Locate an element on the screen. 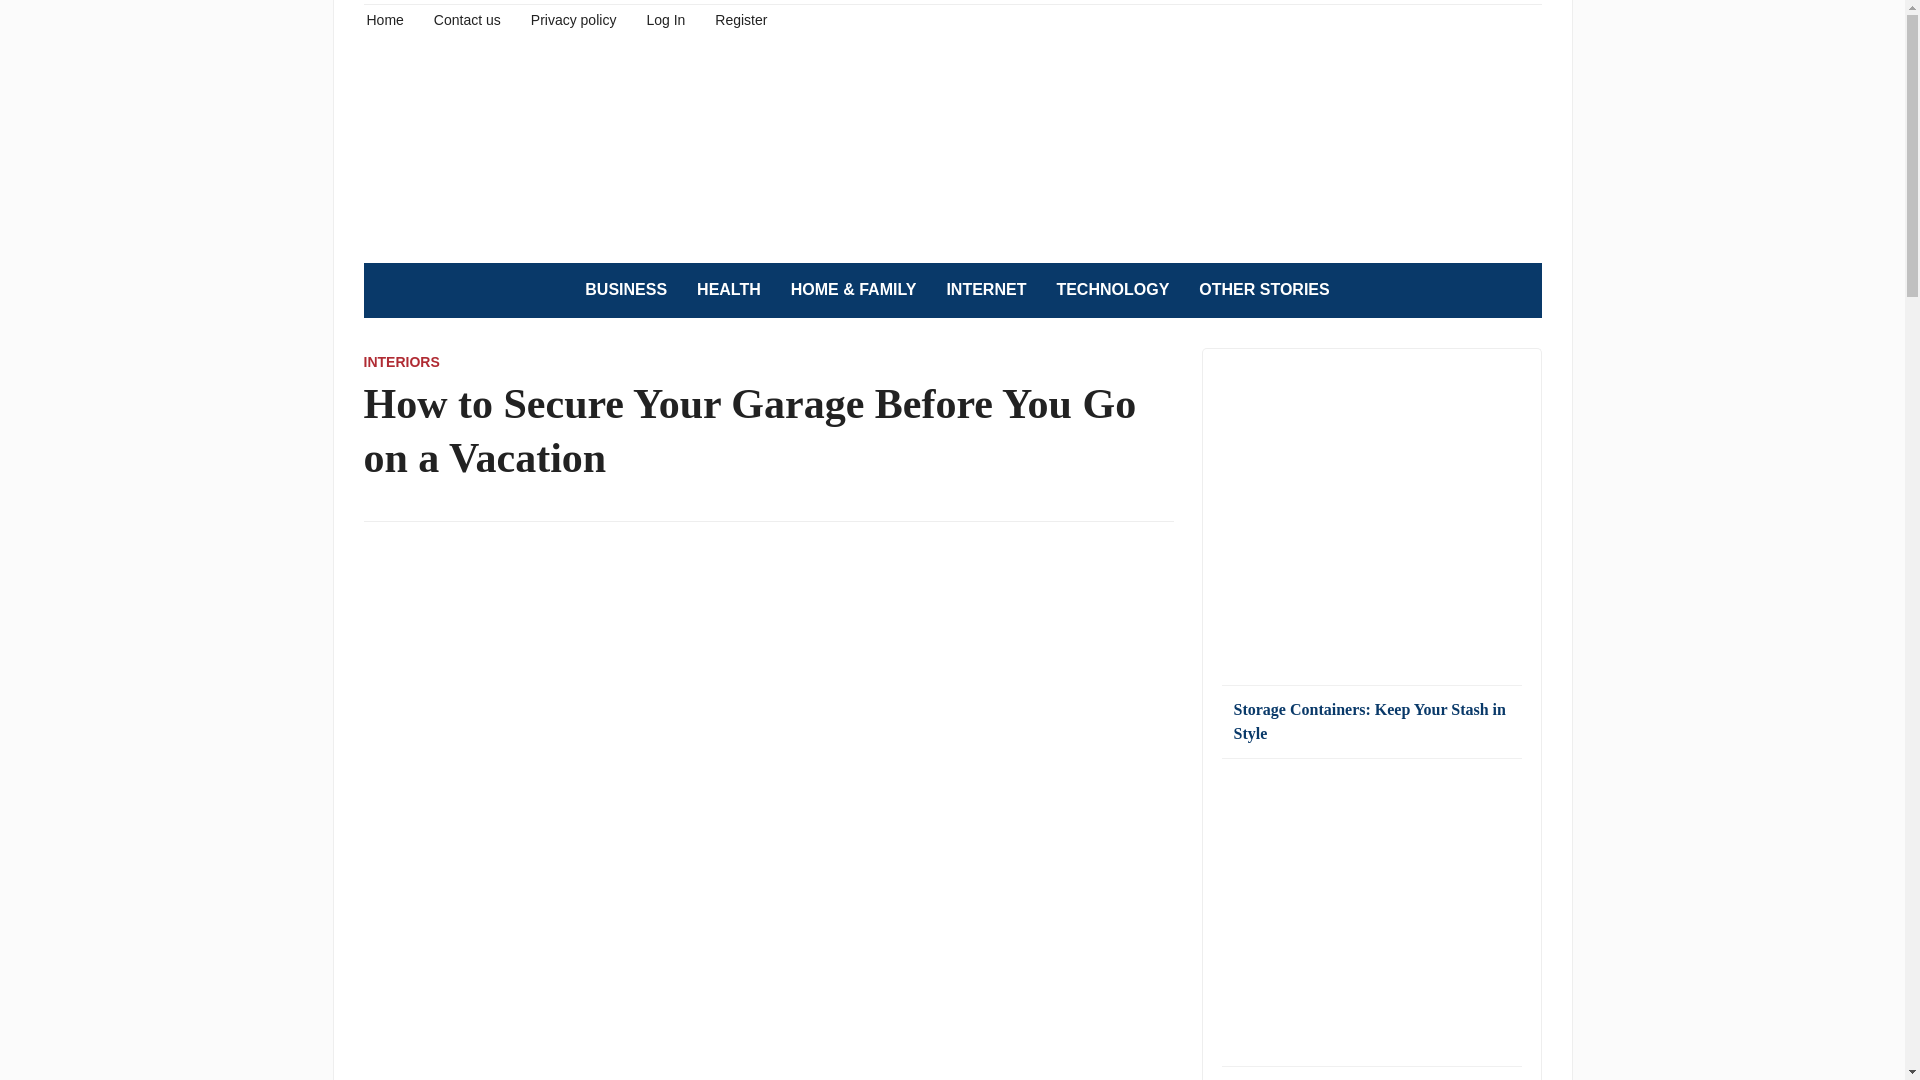  Privacy policy is located at coordinates (574, 18).